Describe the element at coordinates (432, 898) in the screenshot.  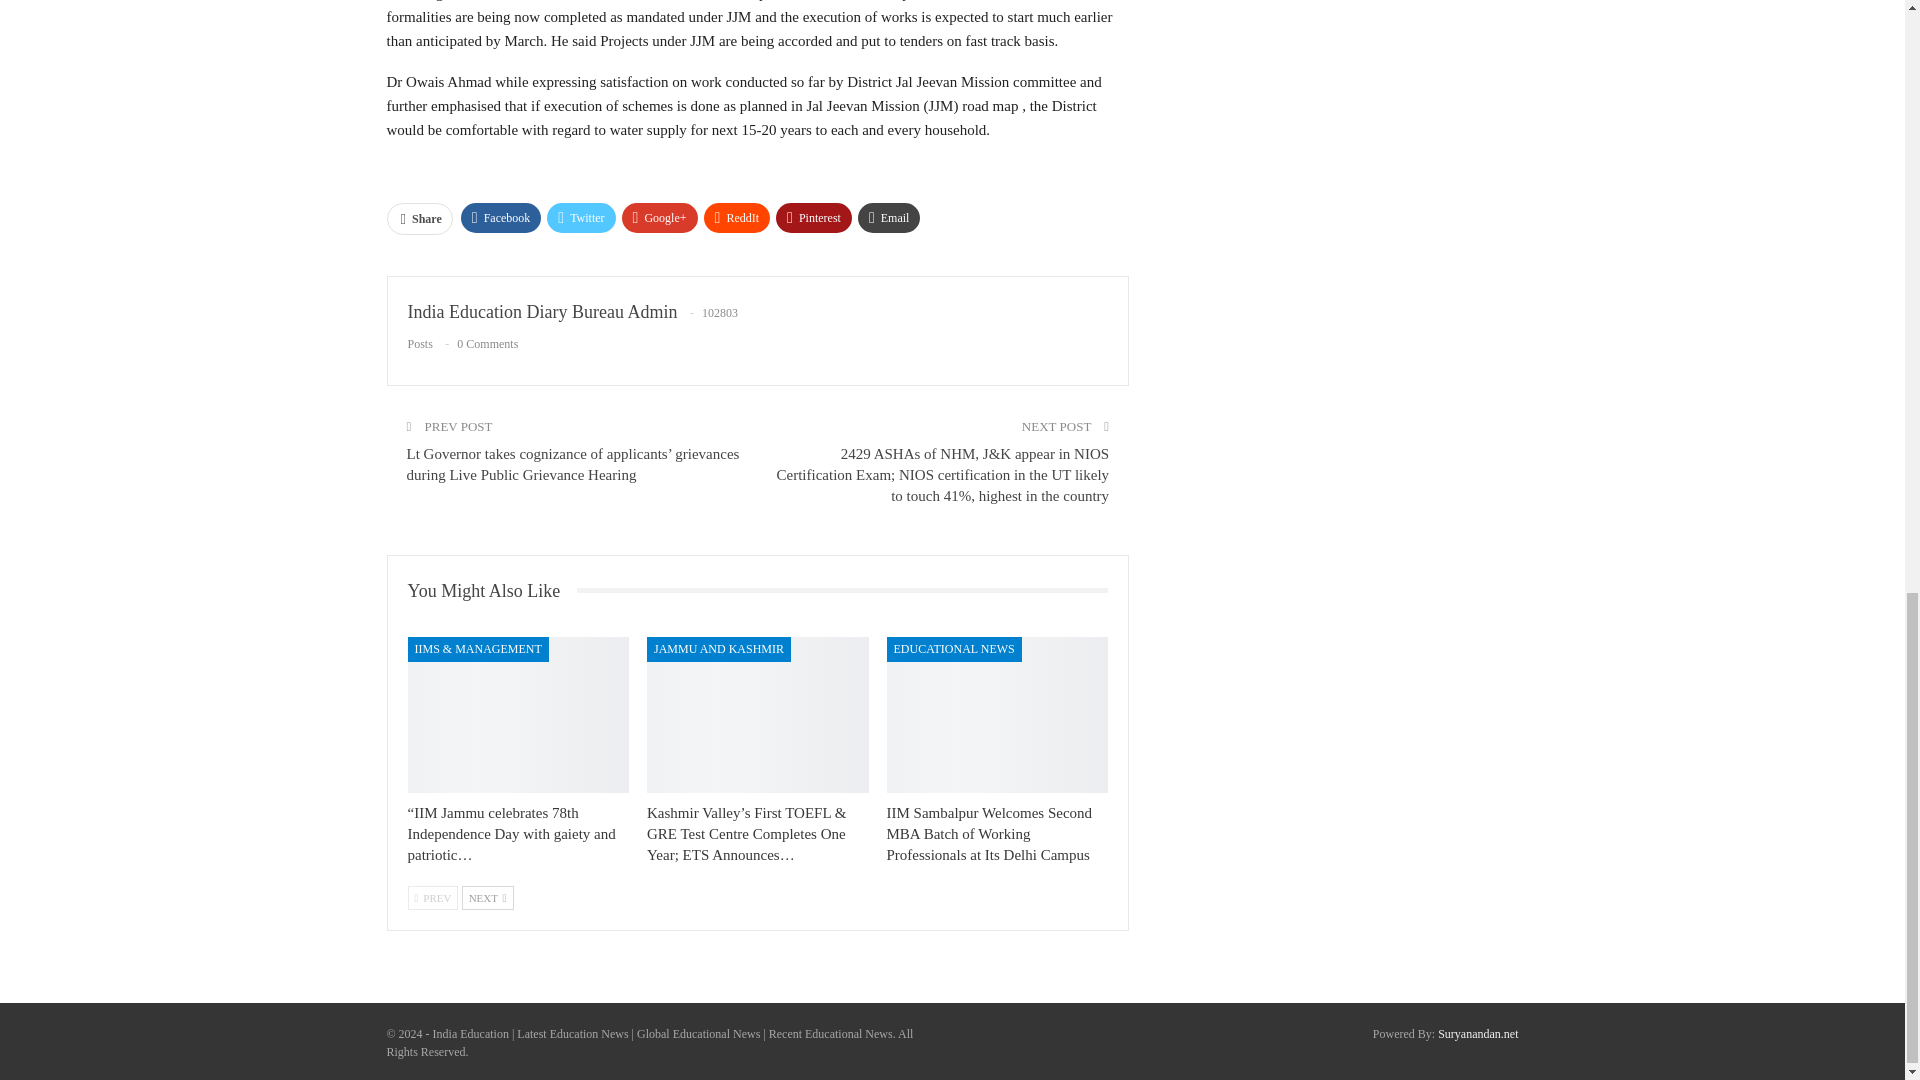
I see `Previous` at that location.